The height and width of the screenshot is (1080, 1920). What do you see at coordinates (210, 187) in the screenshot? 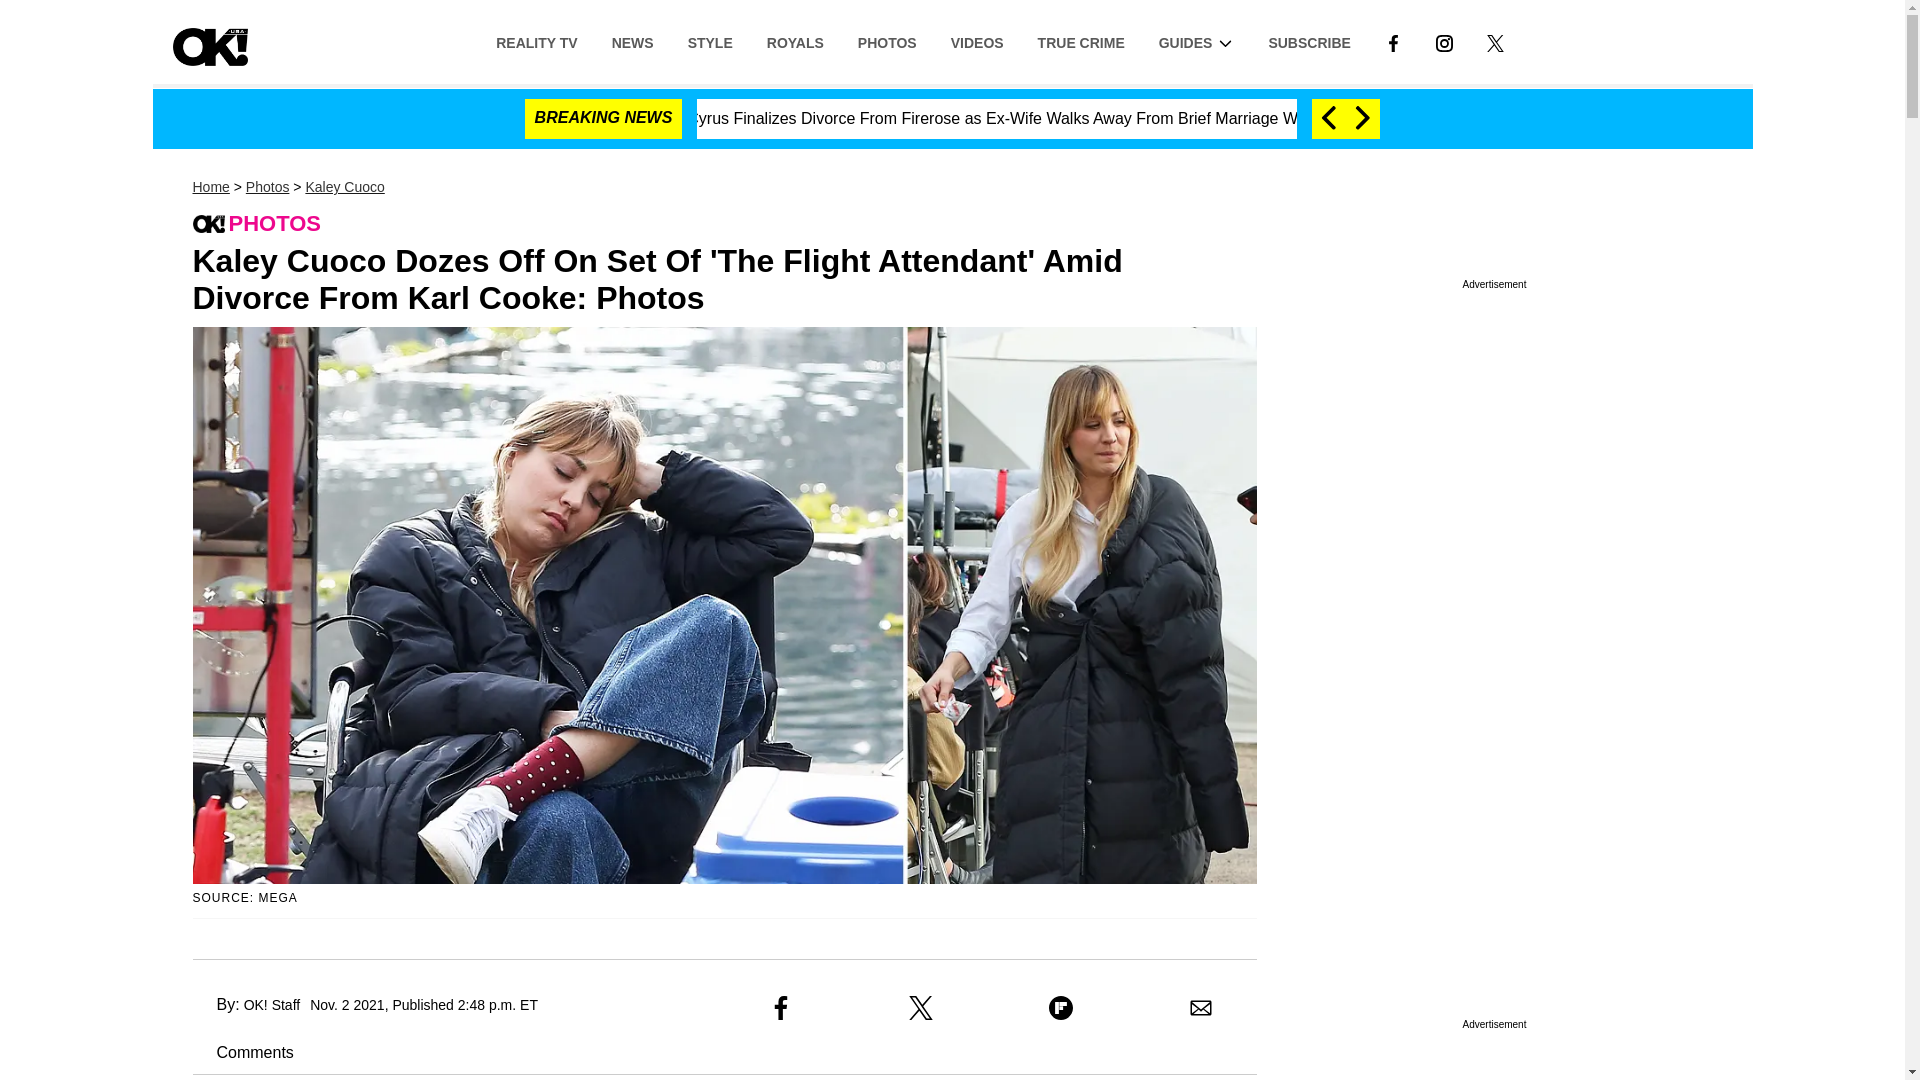
I see `Home` at bounding box center [210, 187].